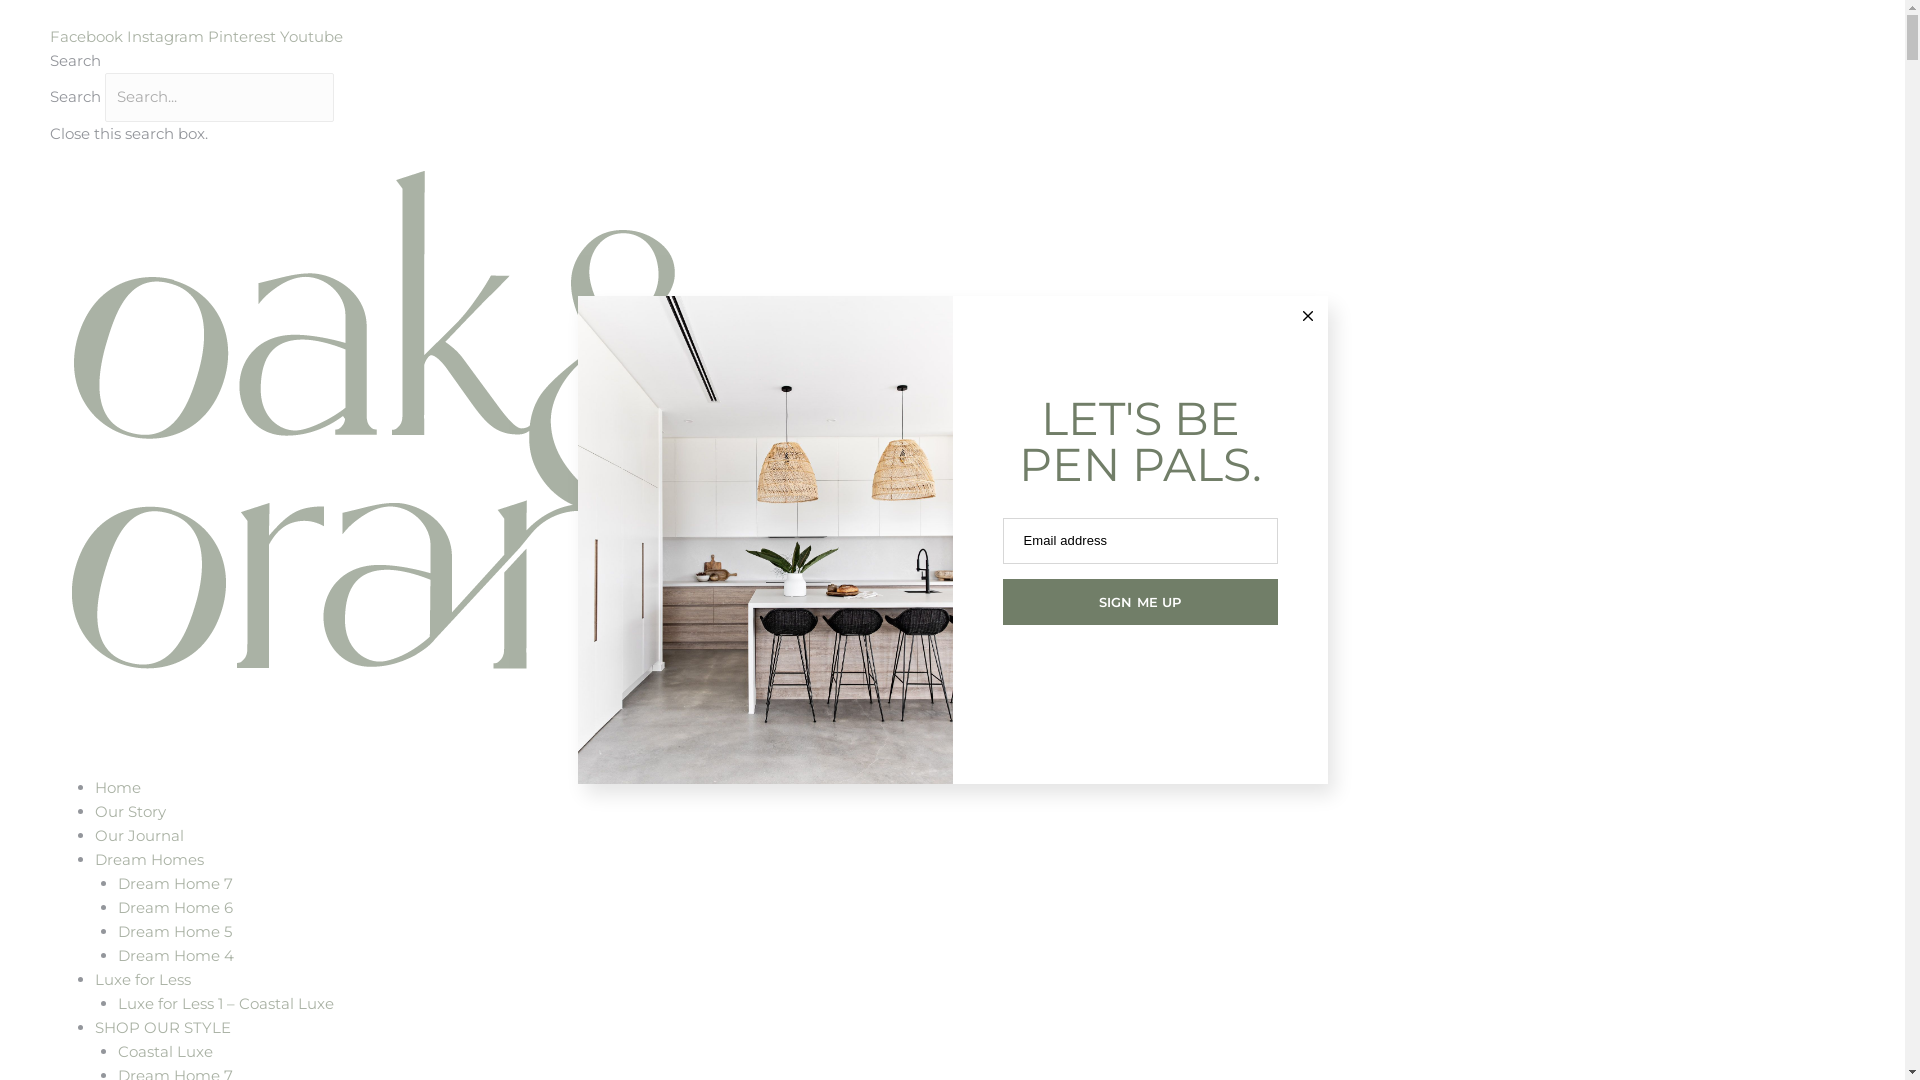 The width and height of the screenshot is (1920, 1080). I want to click on Dream Home 7, so click(176, 884).